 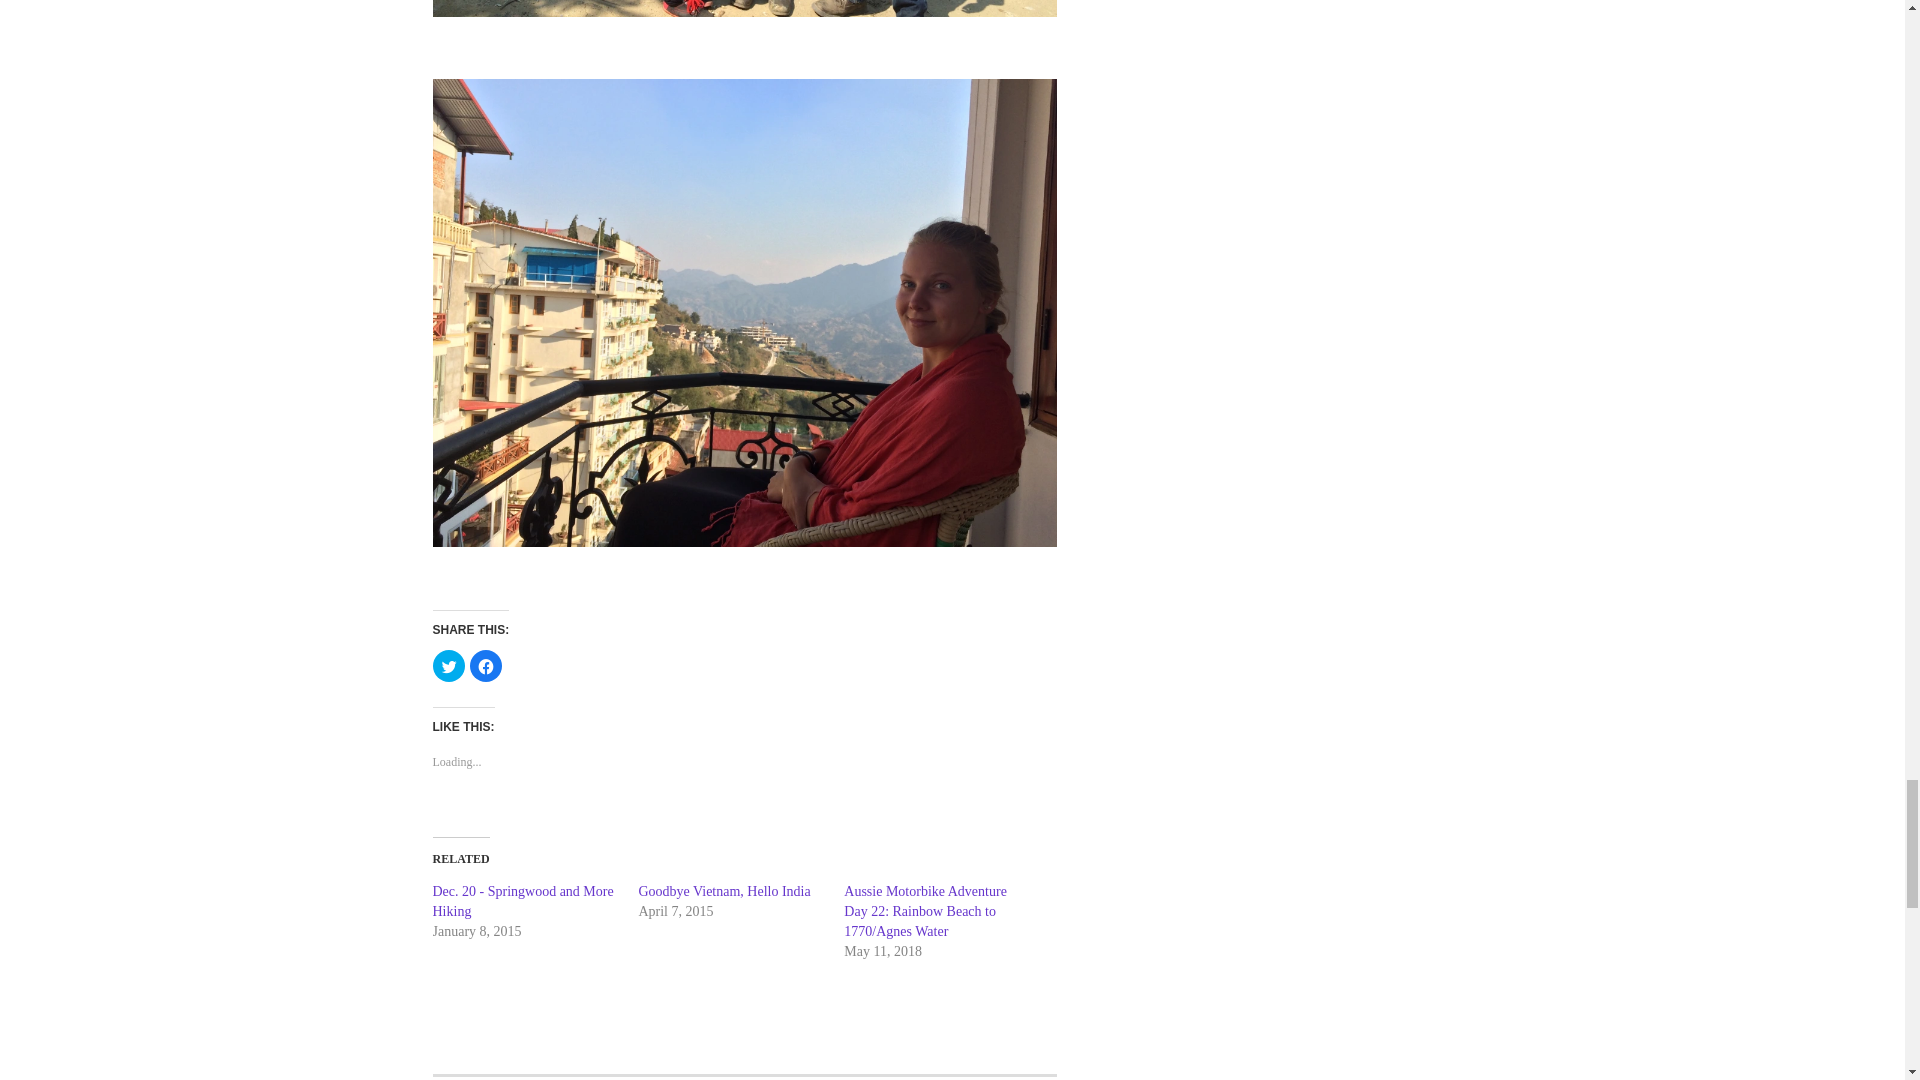 What do you see at coordinates (448, 666) in the screenshot?
I see `Click to share on Twitter` at bounding box center [448, 666].